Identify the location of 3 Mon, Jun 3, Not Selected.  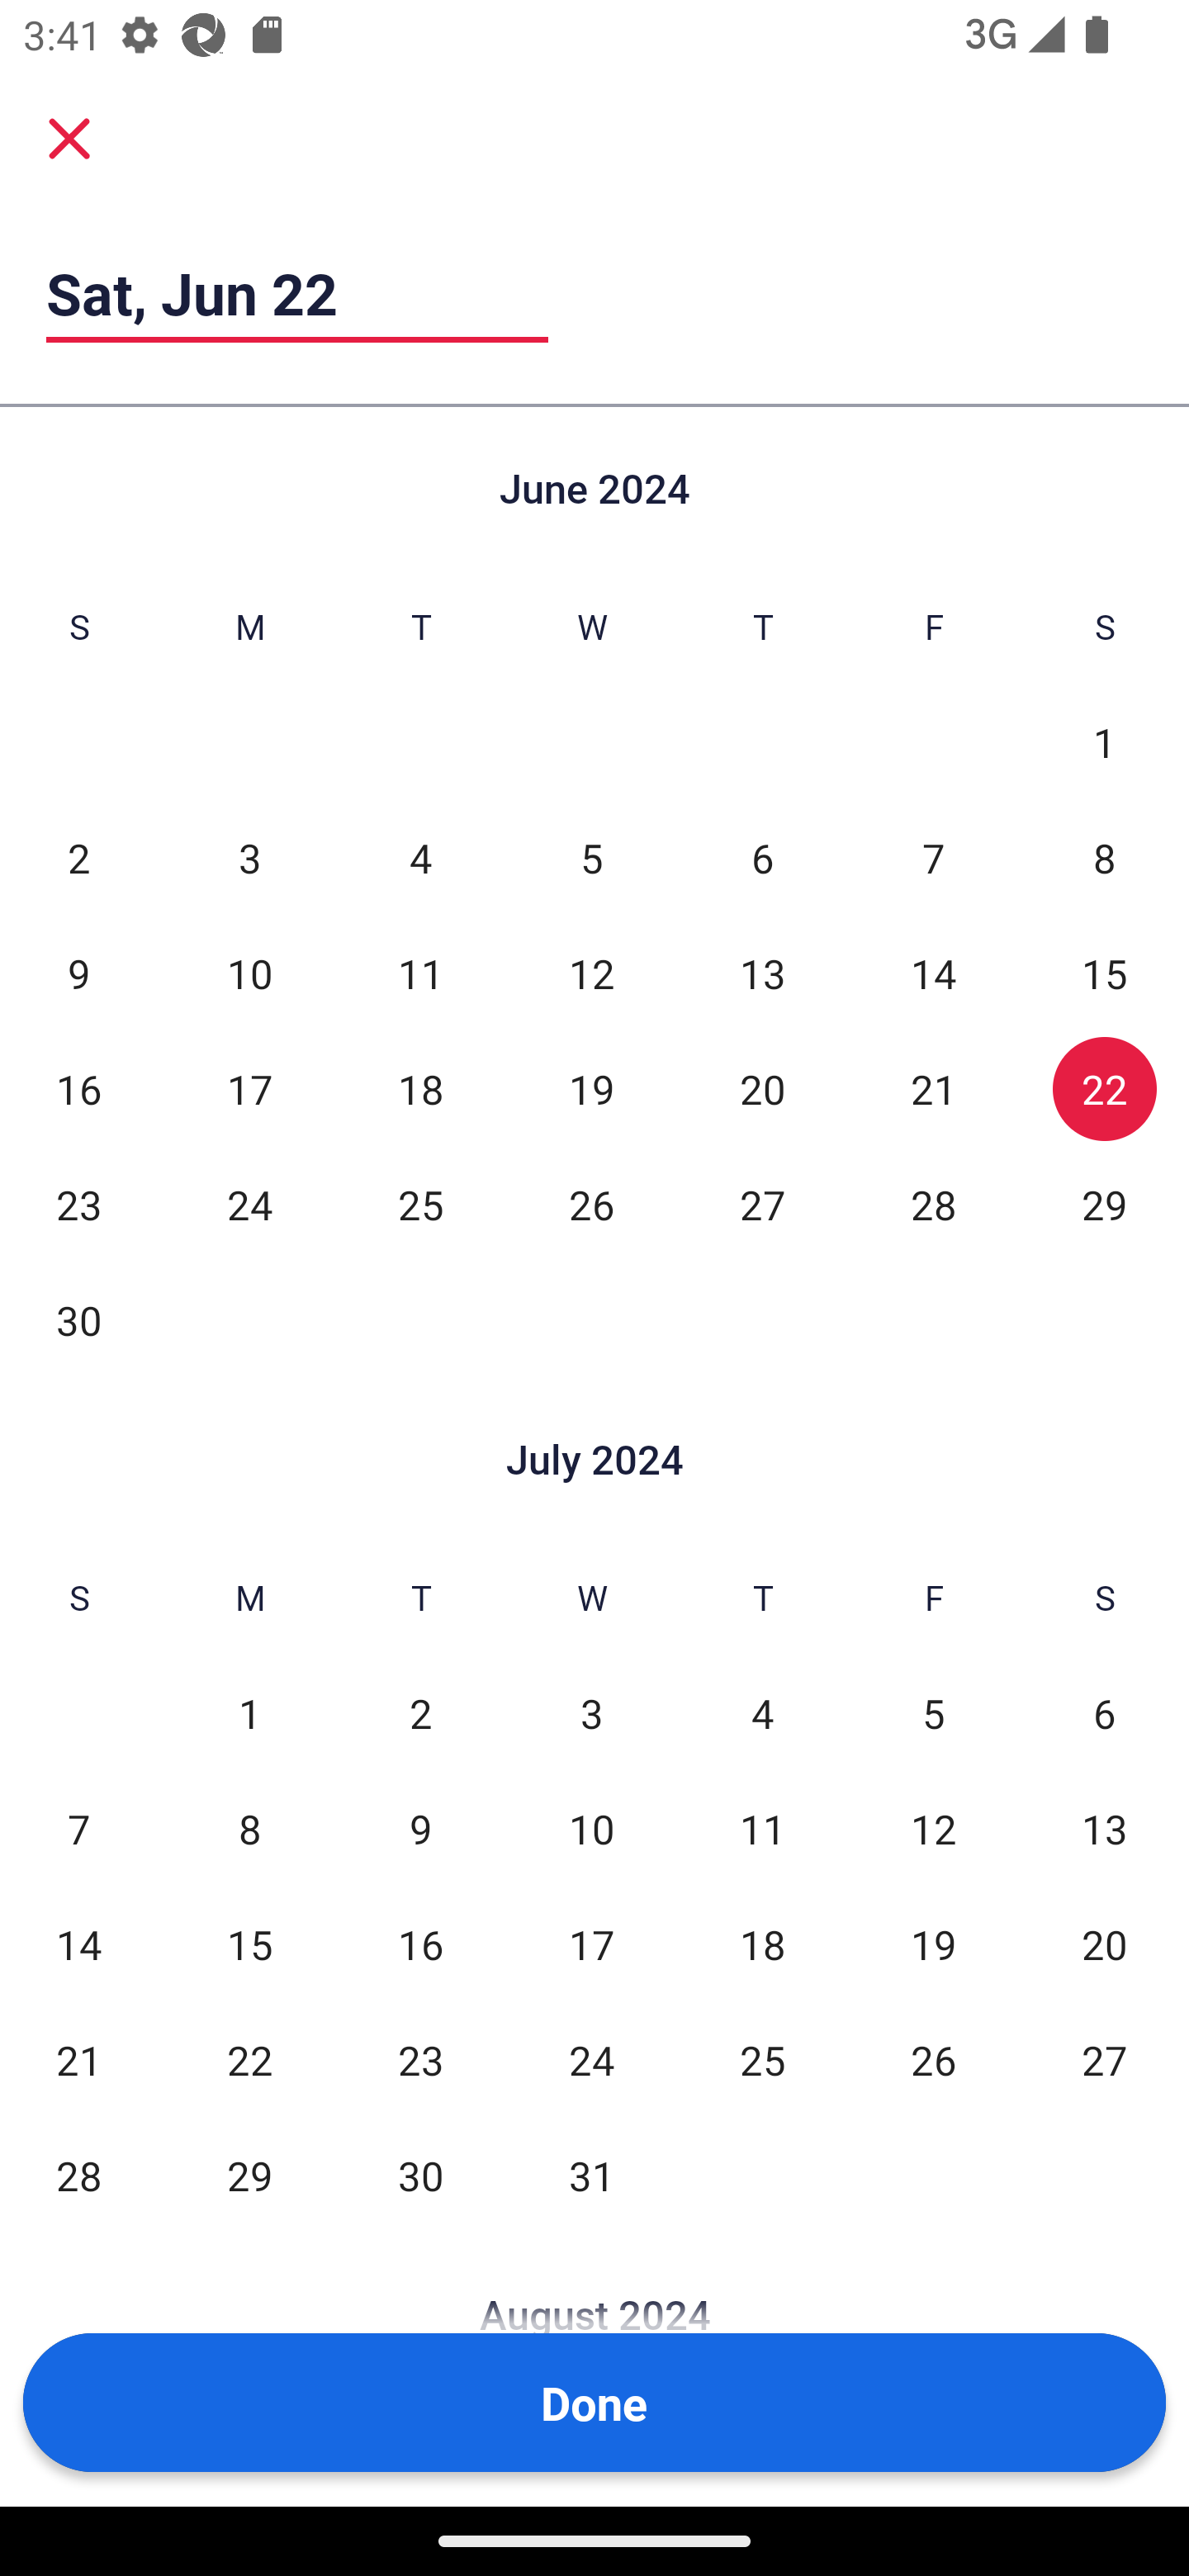
(249, 857).